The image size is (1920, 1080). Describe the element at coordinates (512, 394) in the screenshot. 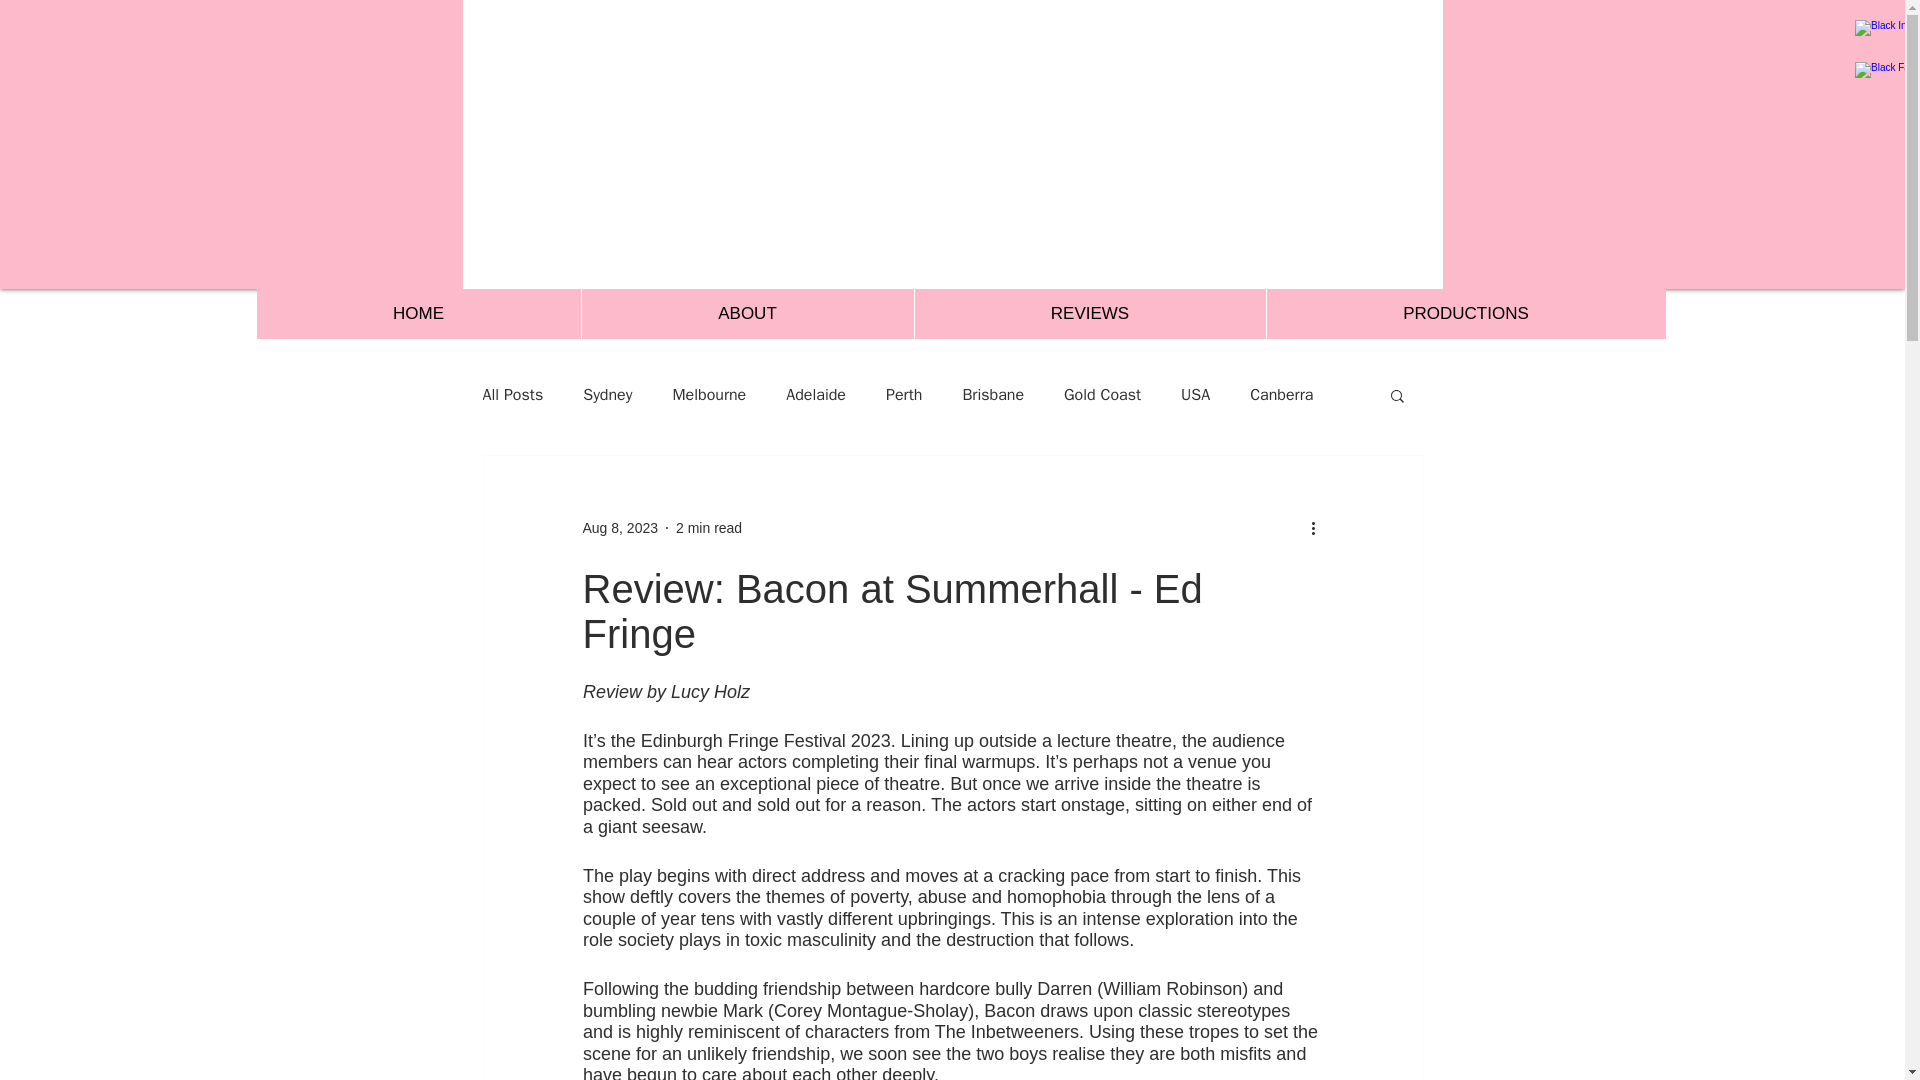

I see `All Posts` at that location.